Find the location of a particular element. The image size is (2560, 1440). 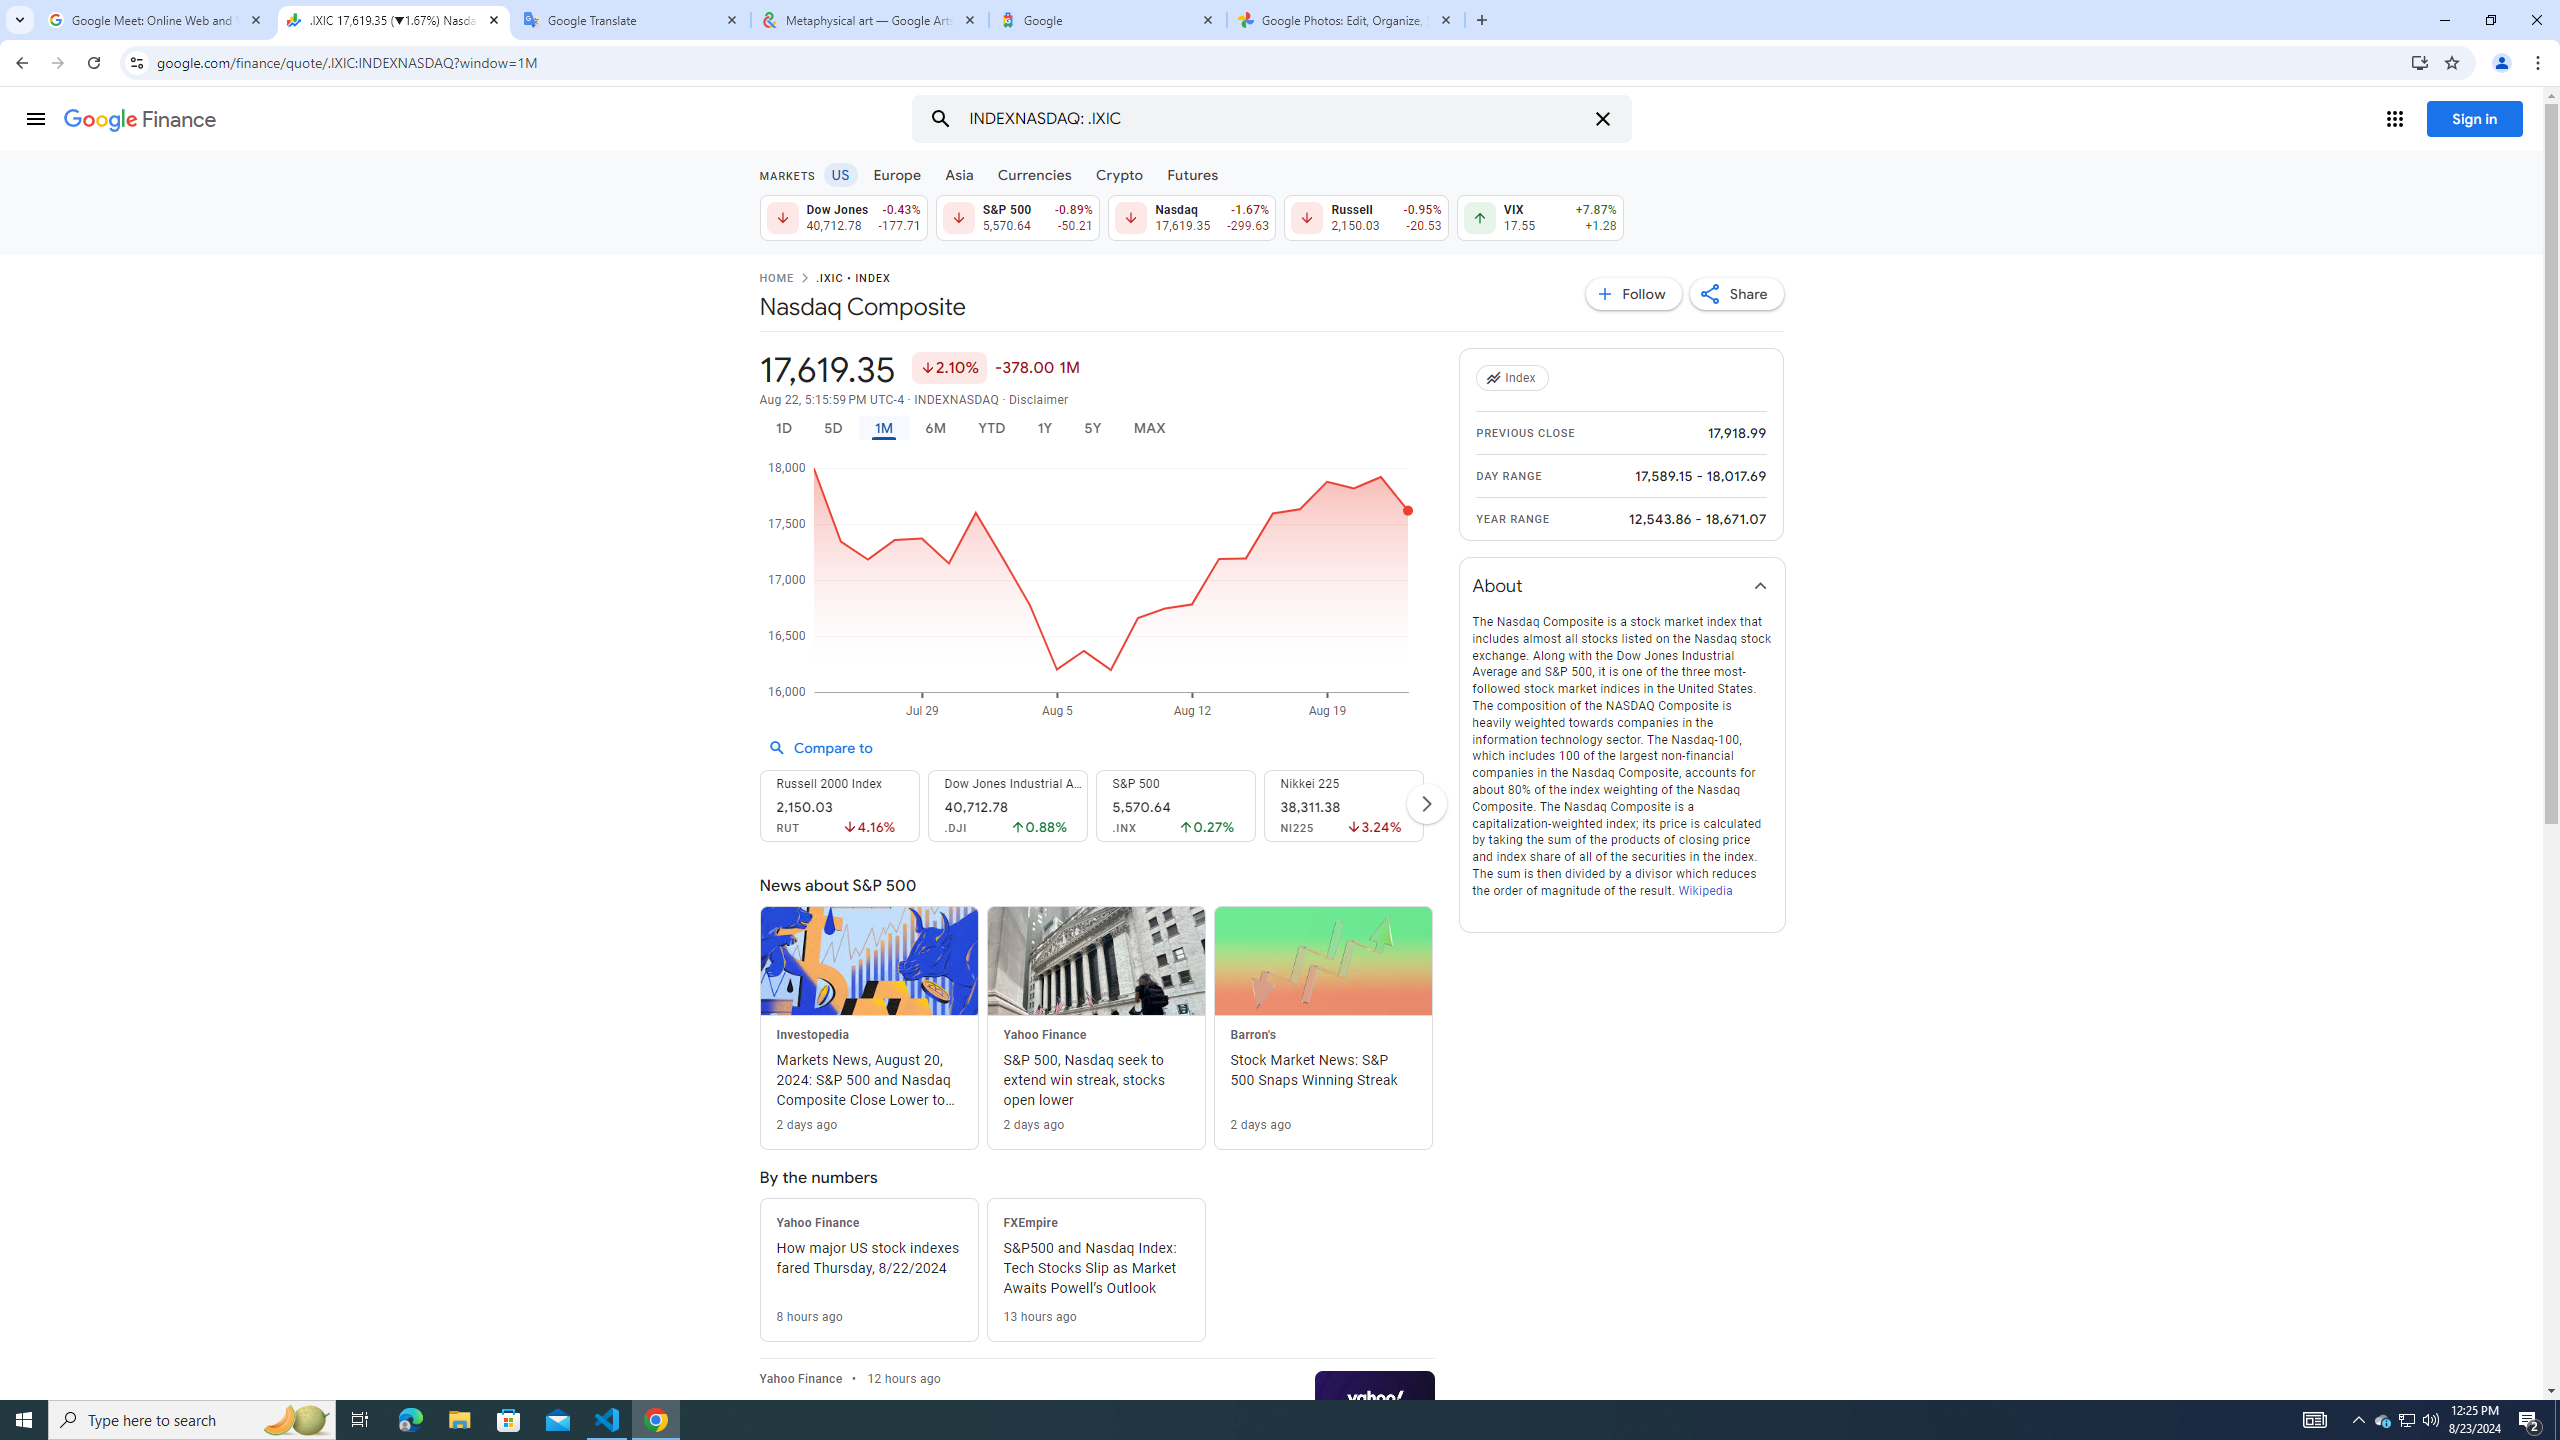

Nasdaq 17,619.35 Down by 1.67% -299.63 is located at coordinates (1192, 217).